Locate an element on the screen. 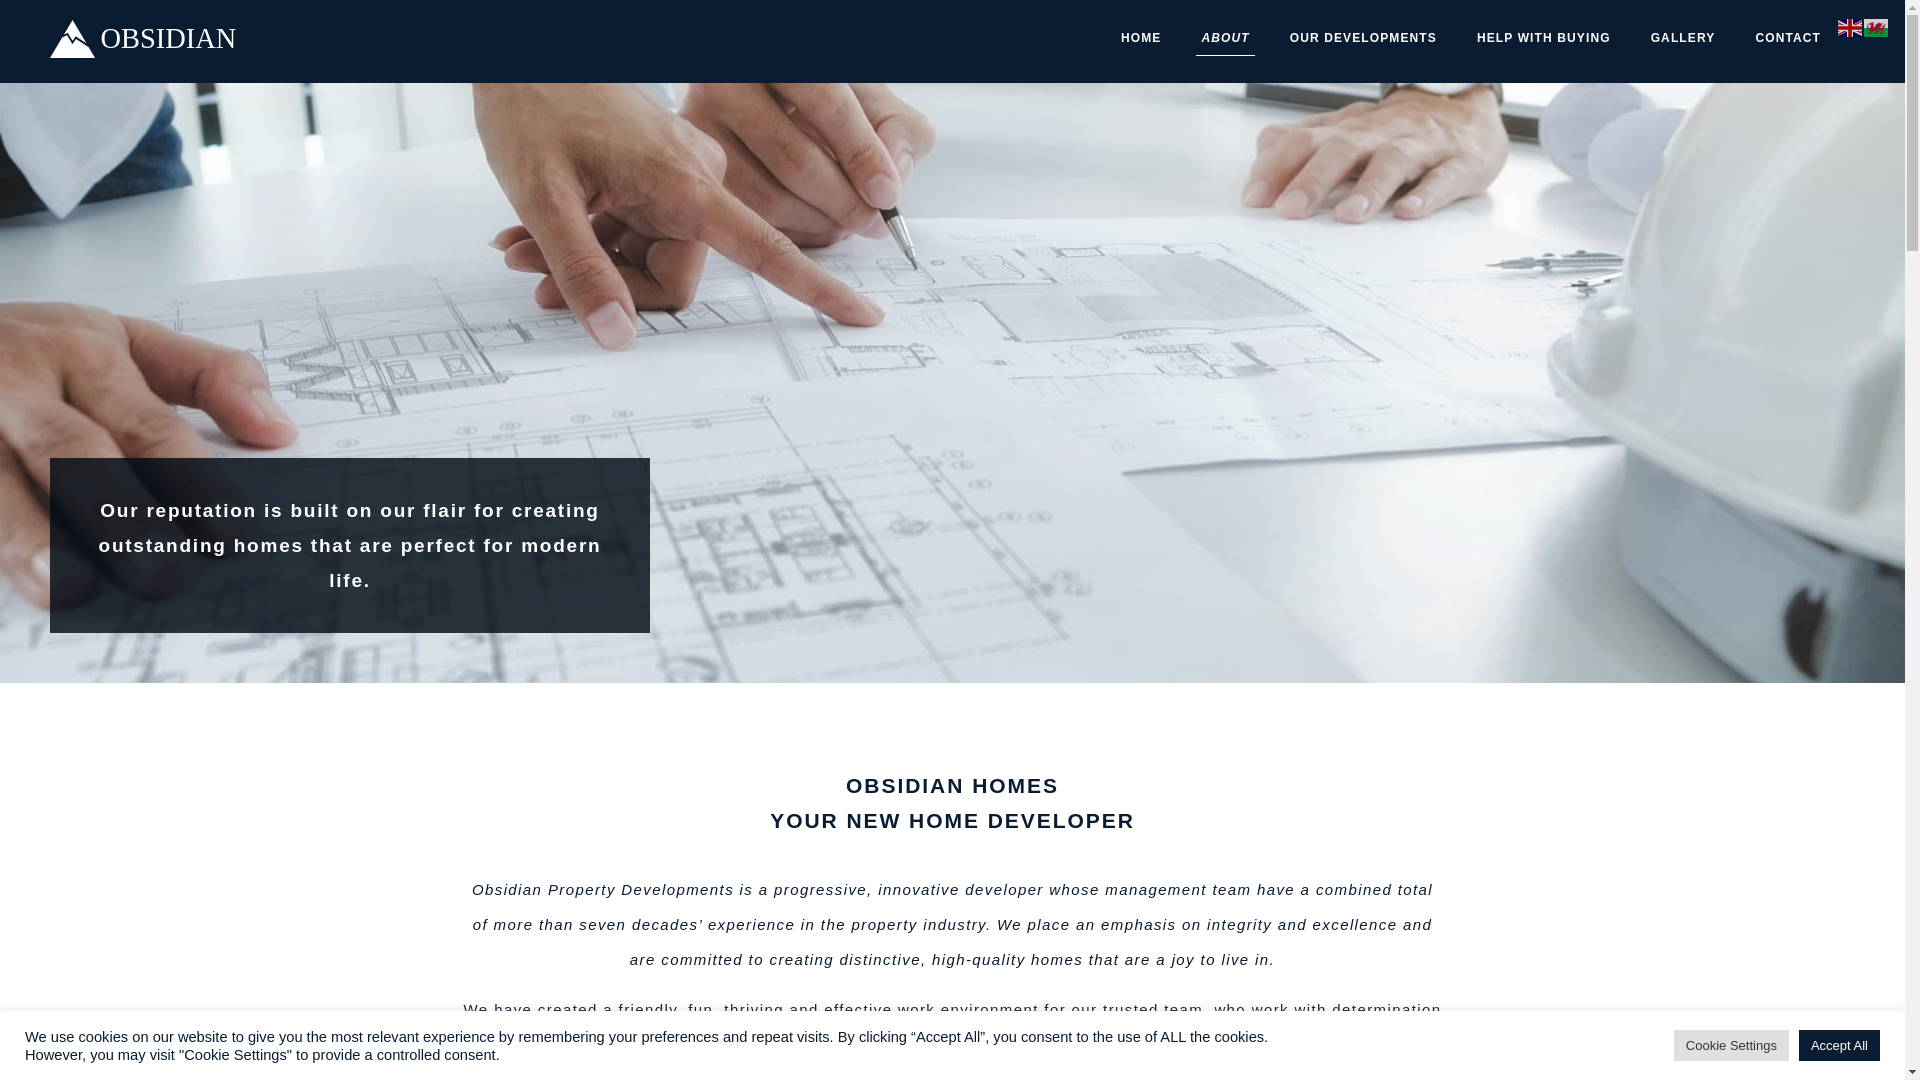 Image resolution: width=1920 pixels, height=1080 pixels. HOME is located at coordinates (1140, 38).